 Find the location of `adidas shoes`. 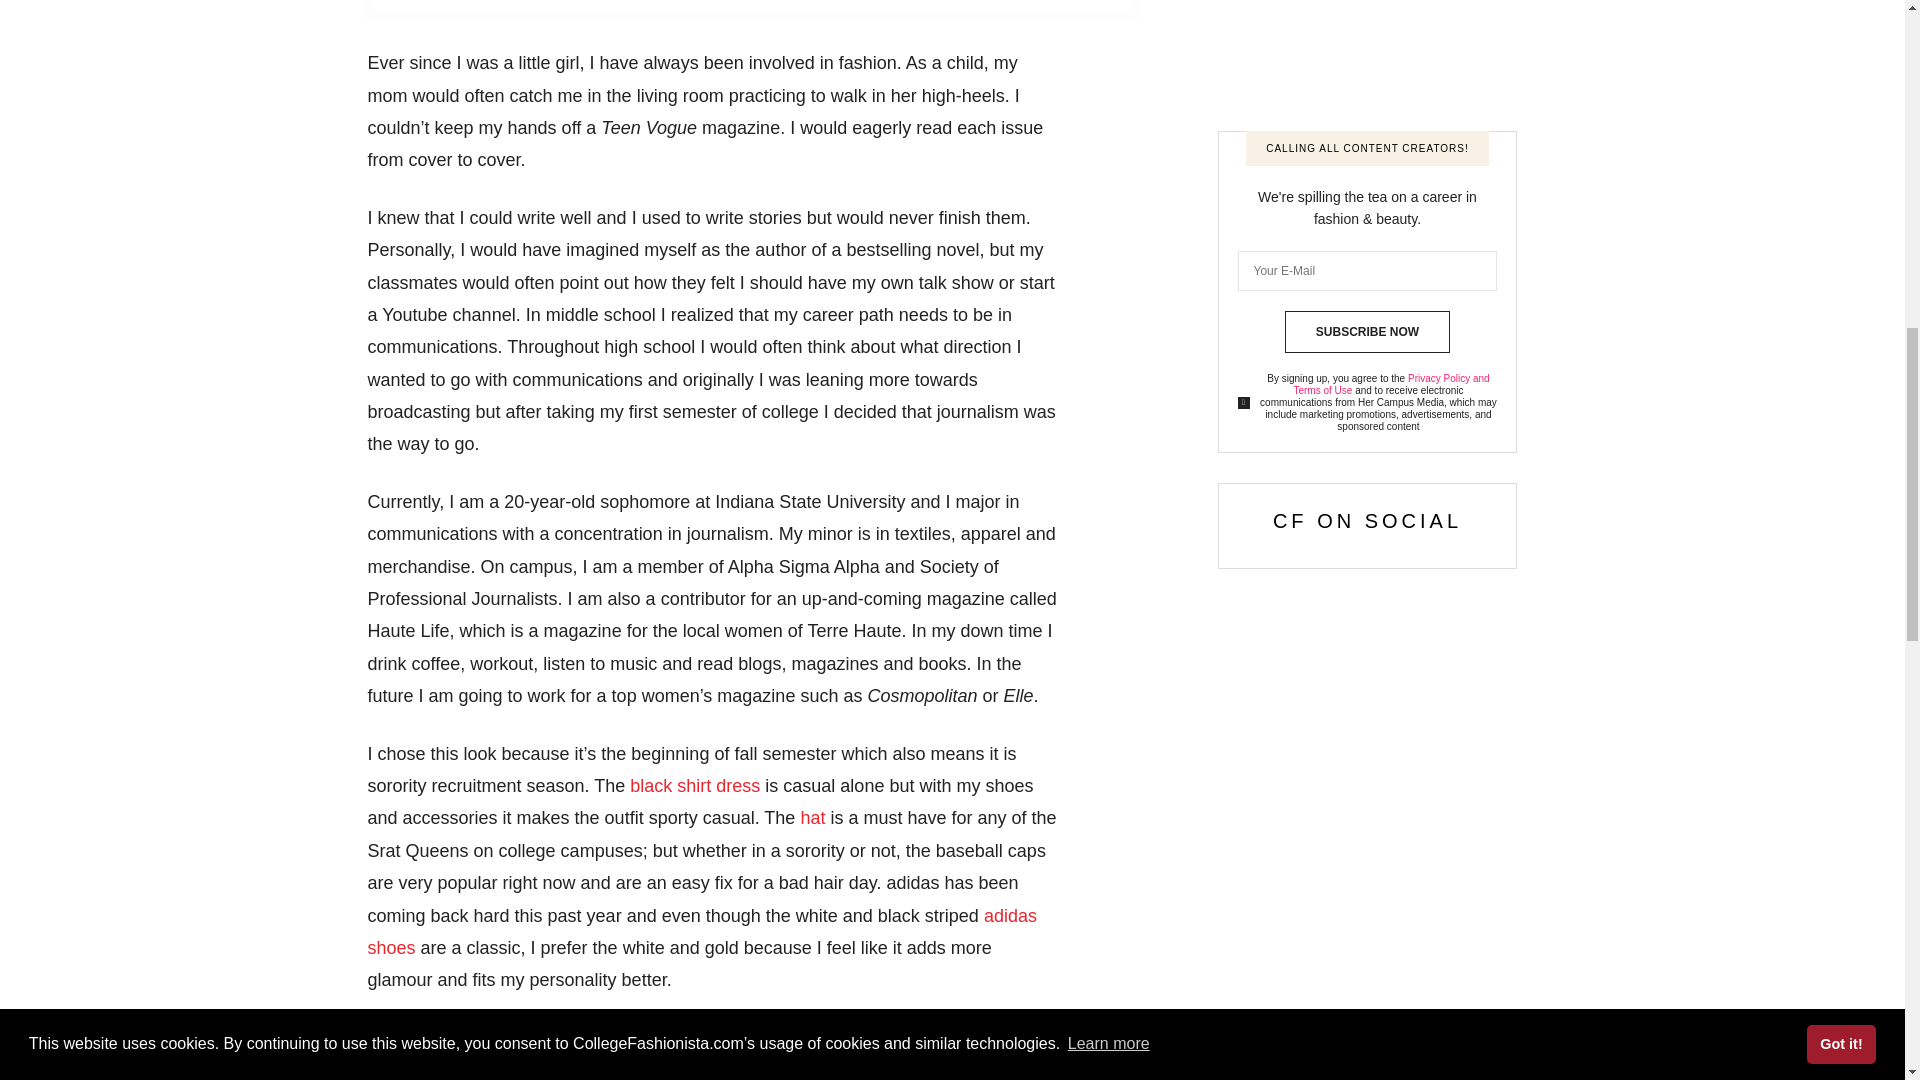

adidas shoes is located at coordinates (702, 932).